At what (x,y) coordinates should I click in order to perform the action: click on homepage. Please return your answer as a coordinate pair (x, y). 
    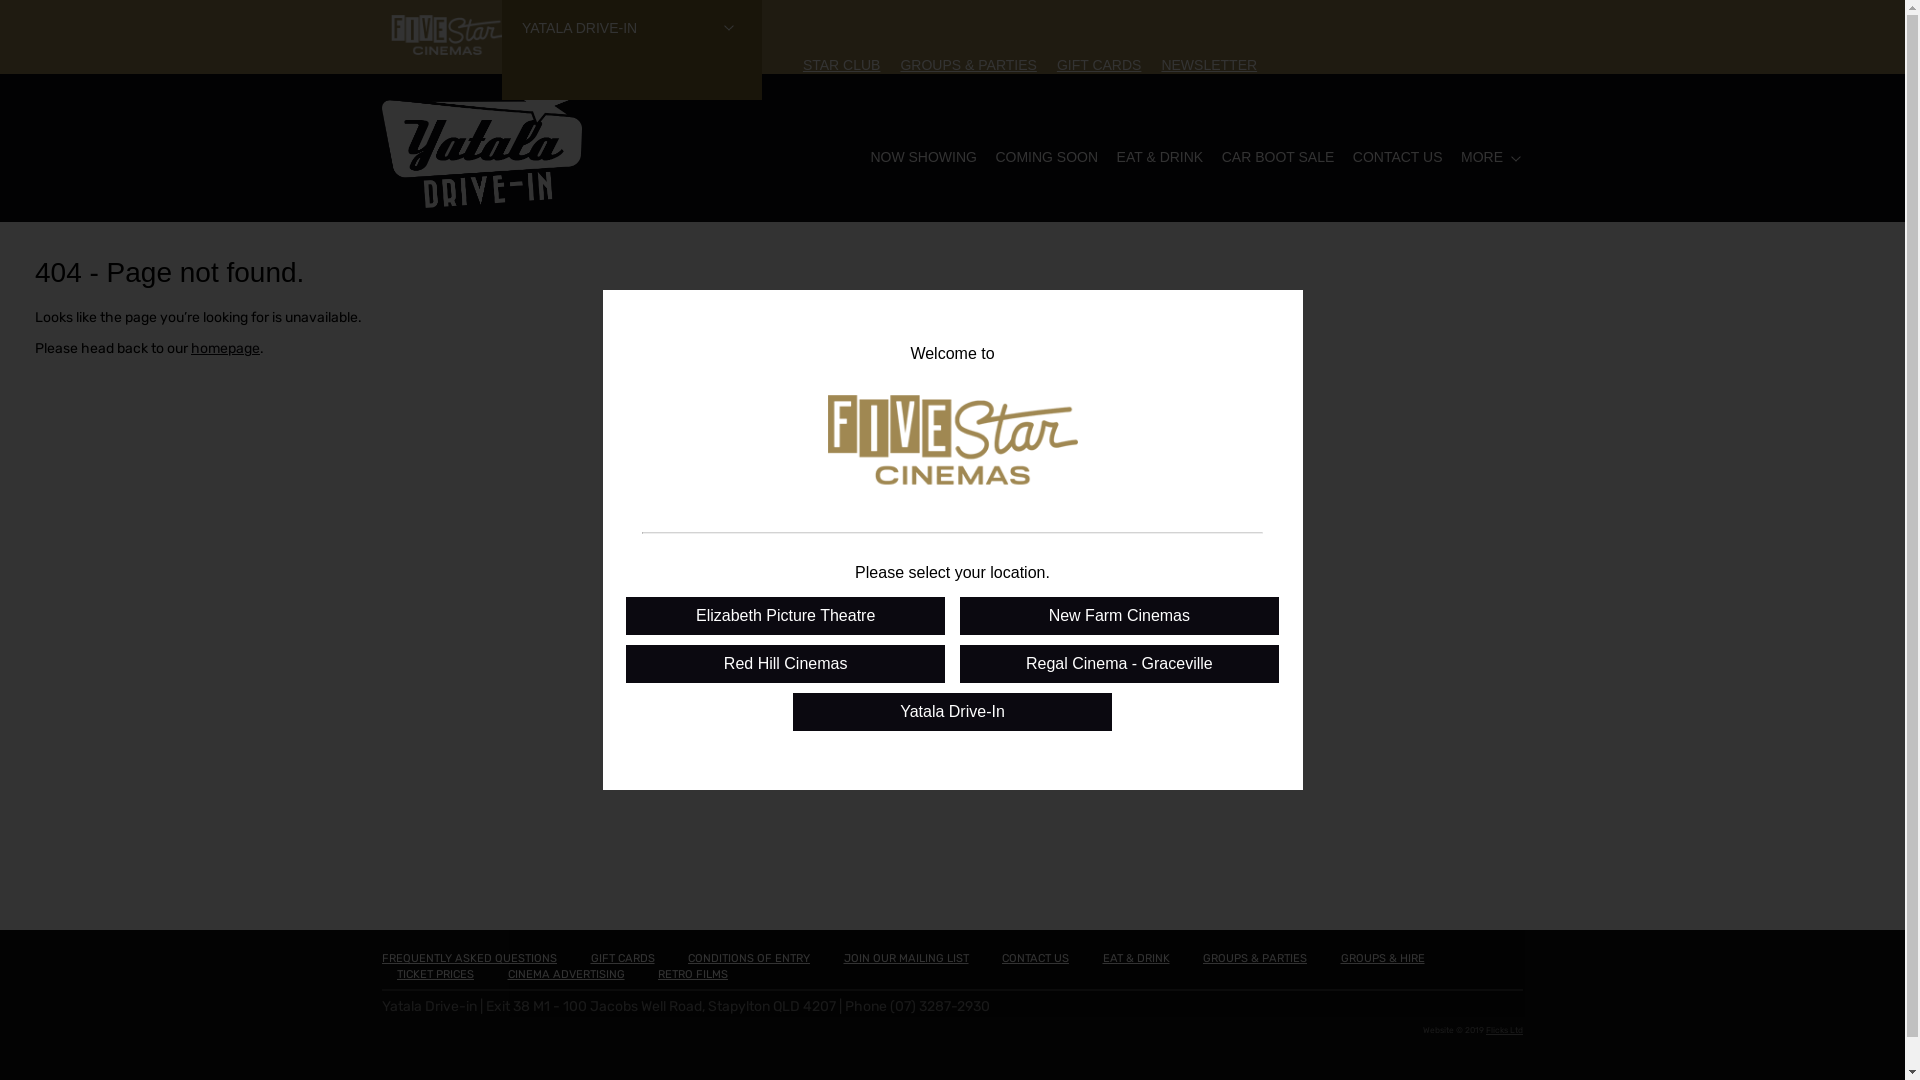
    Looking at the image, I should click on (226, 348).